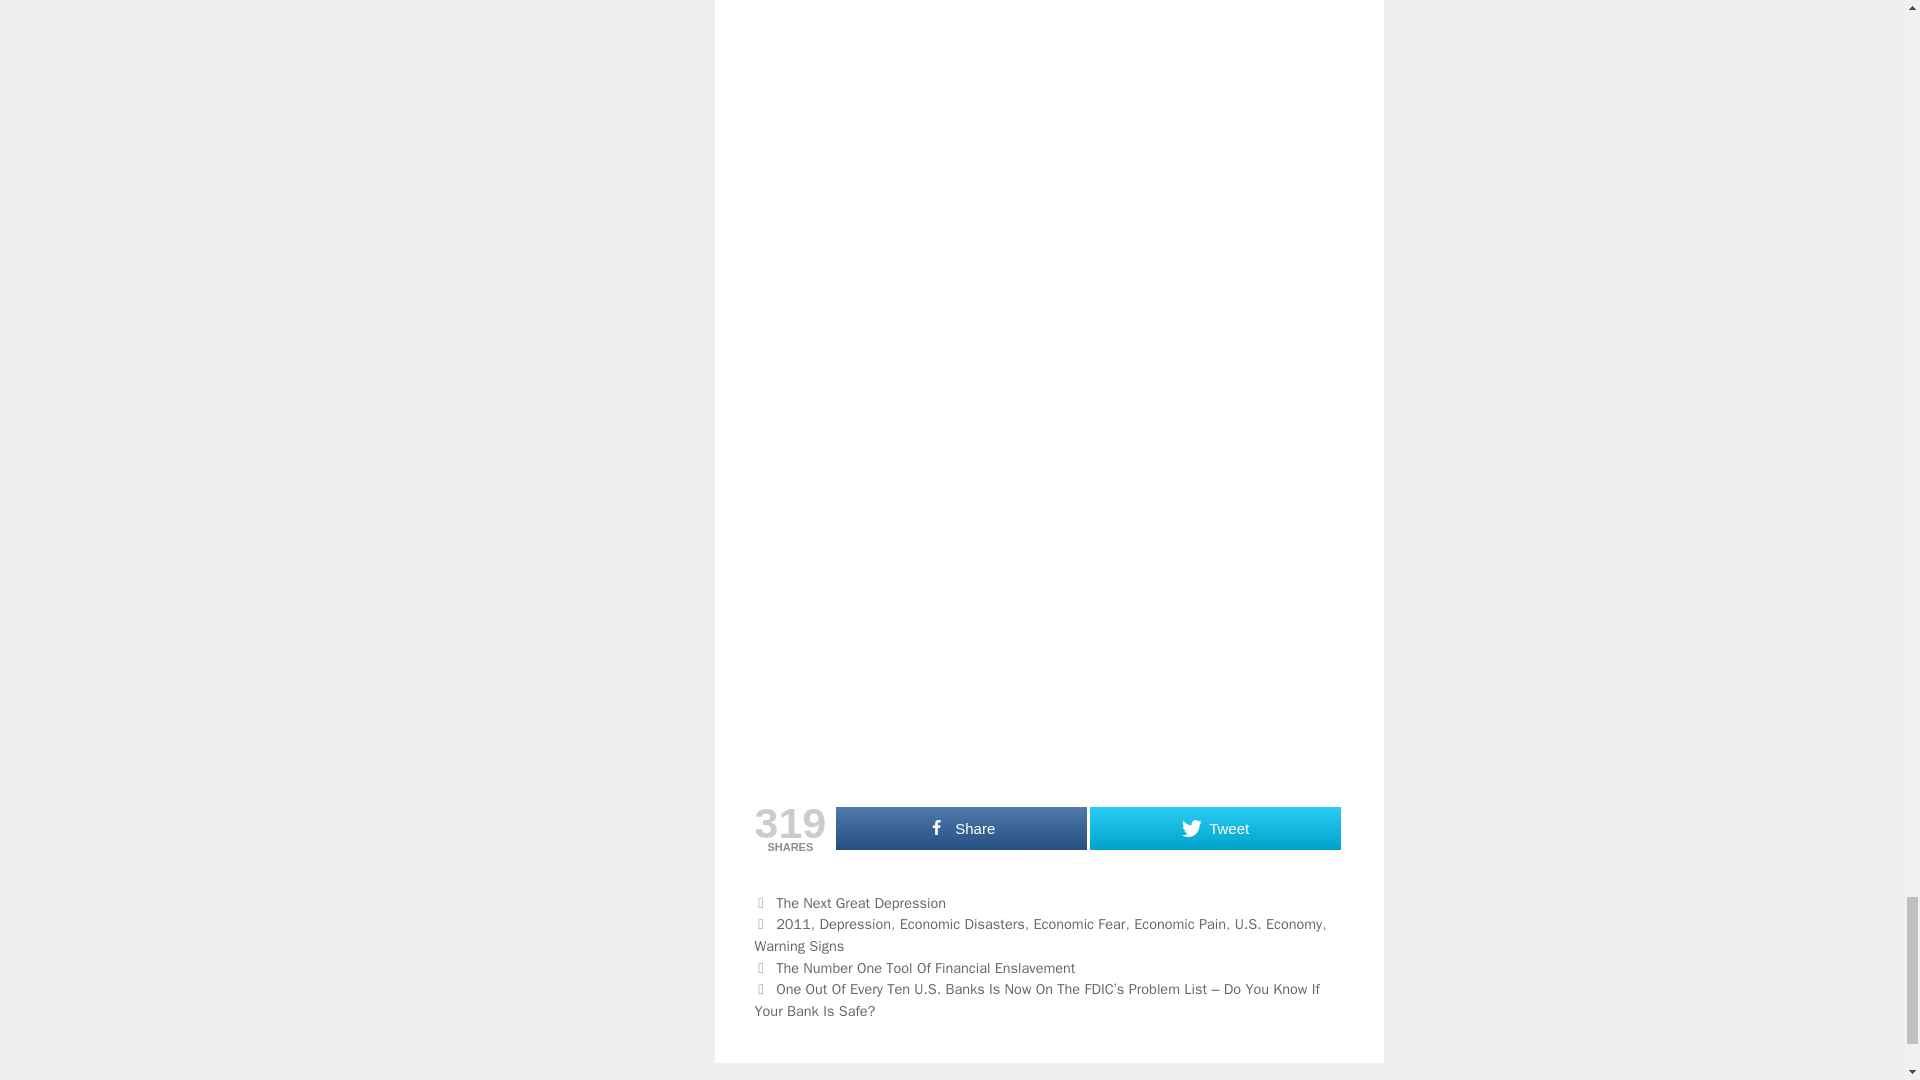 This screenshot has width=1920, height=1080. I want to click on Share, so click(960, 828).